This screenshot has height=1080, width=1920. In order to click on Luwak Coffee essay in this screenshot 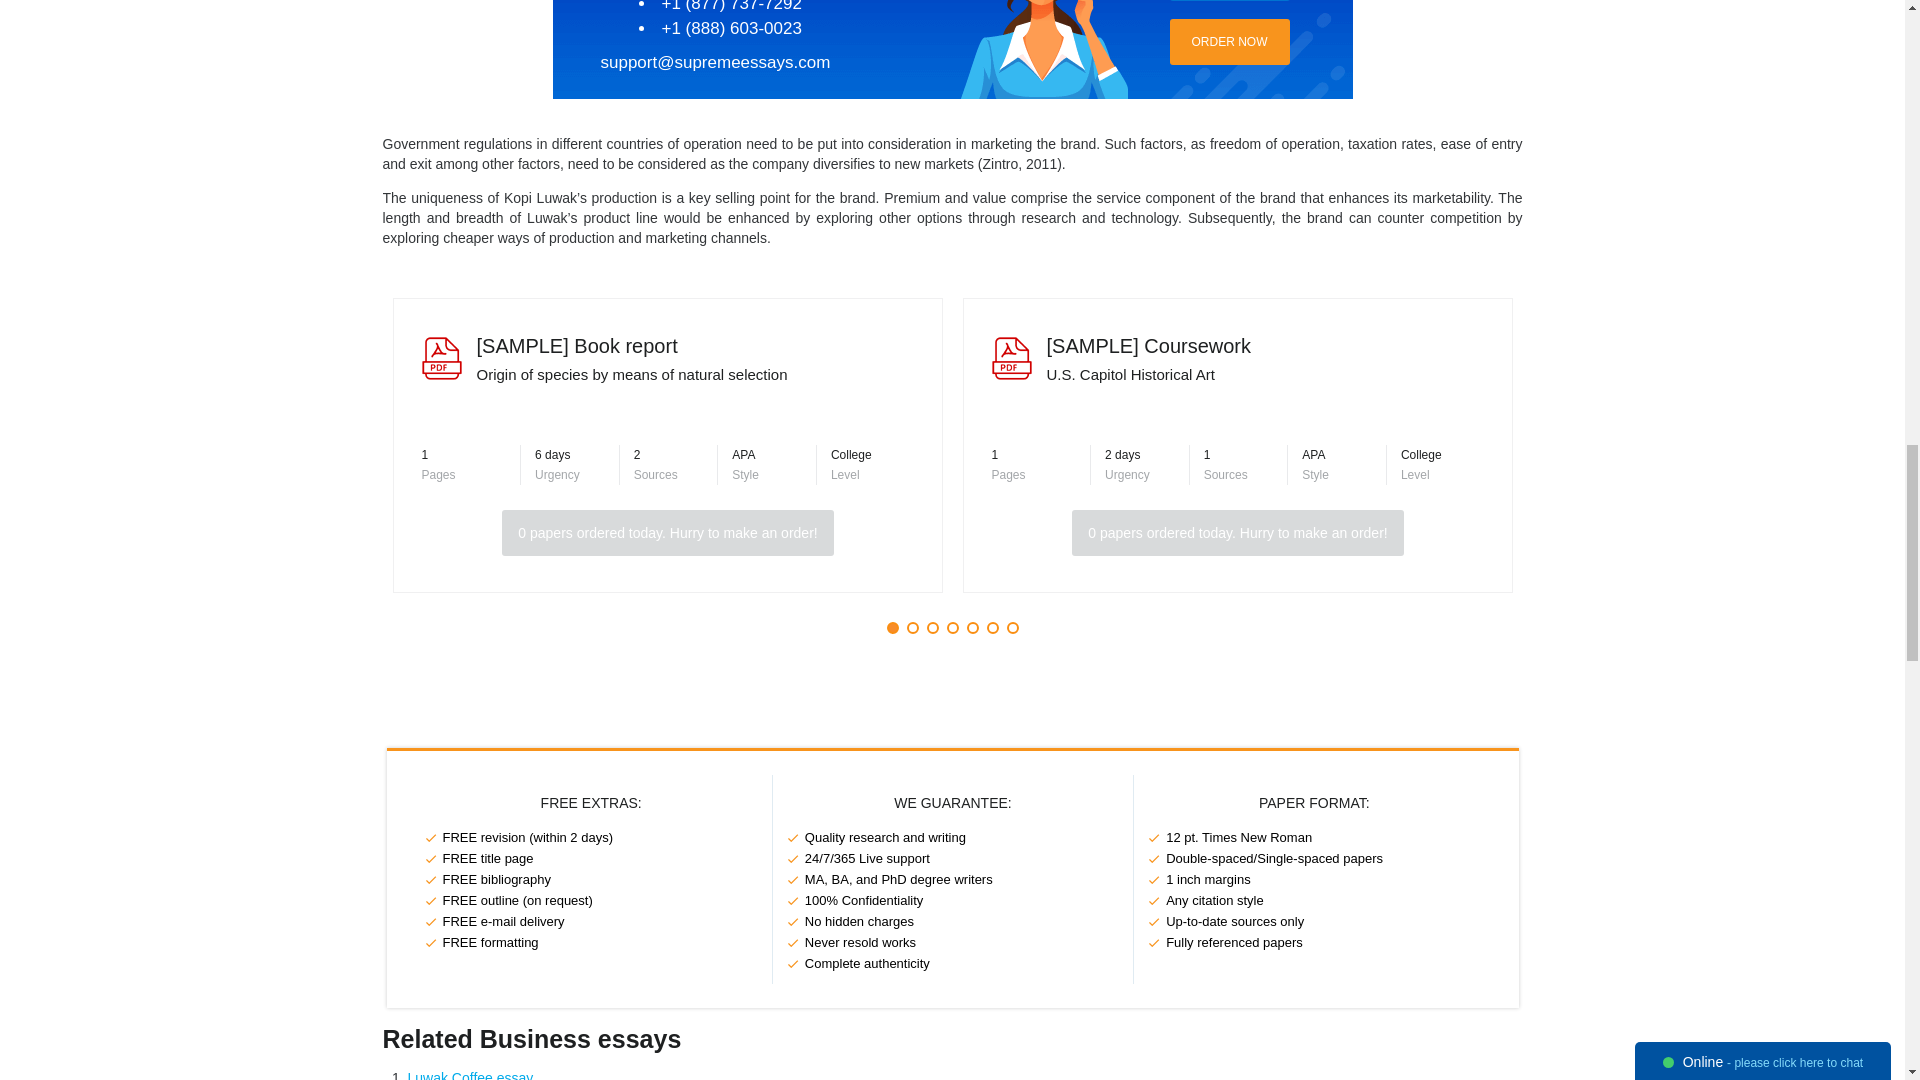, I will do `click(470, 1075)`.